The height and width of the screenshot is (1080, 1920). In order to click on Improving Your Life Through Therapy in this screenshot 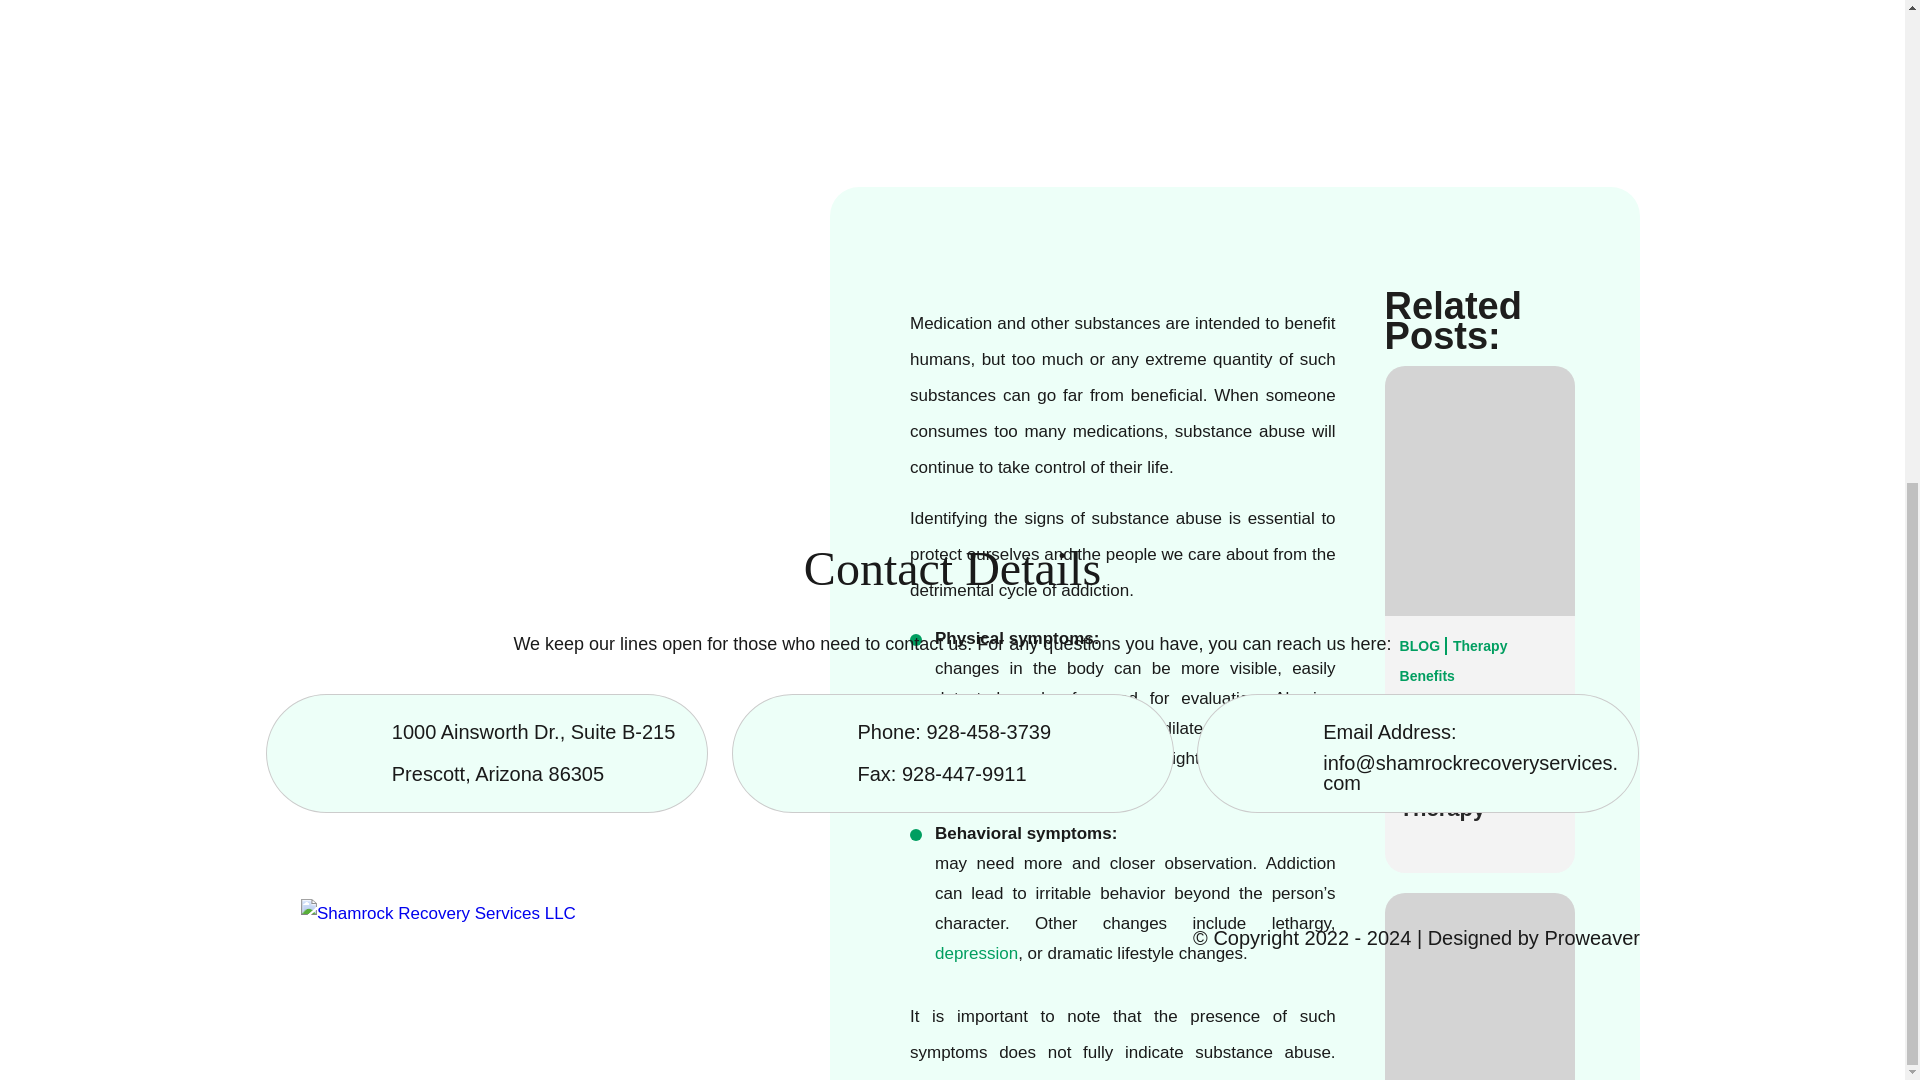, I will do `click(1452, 766)`.